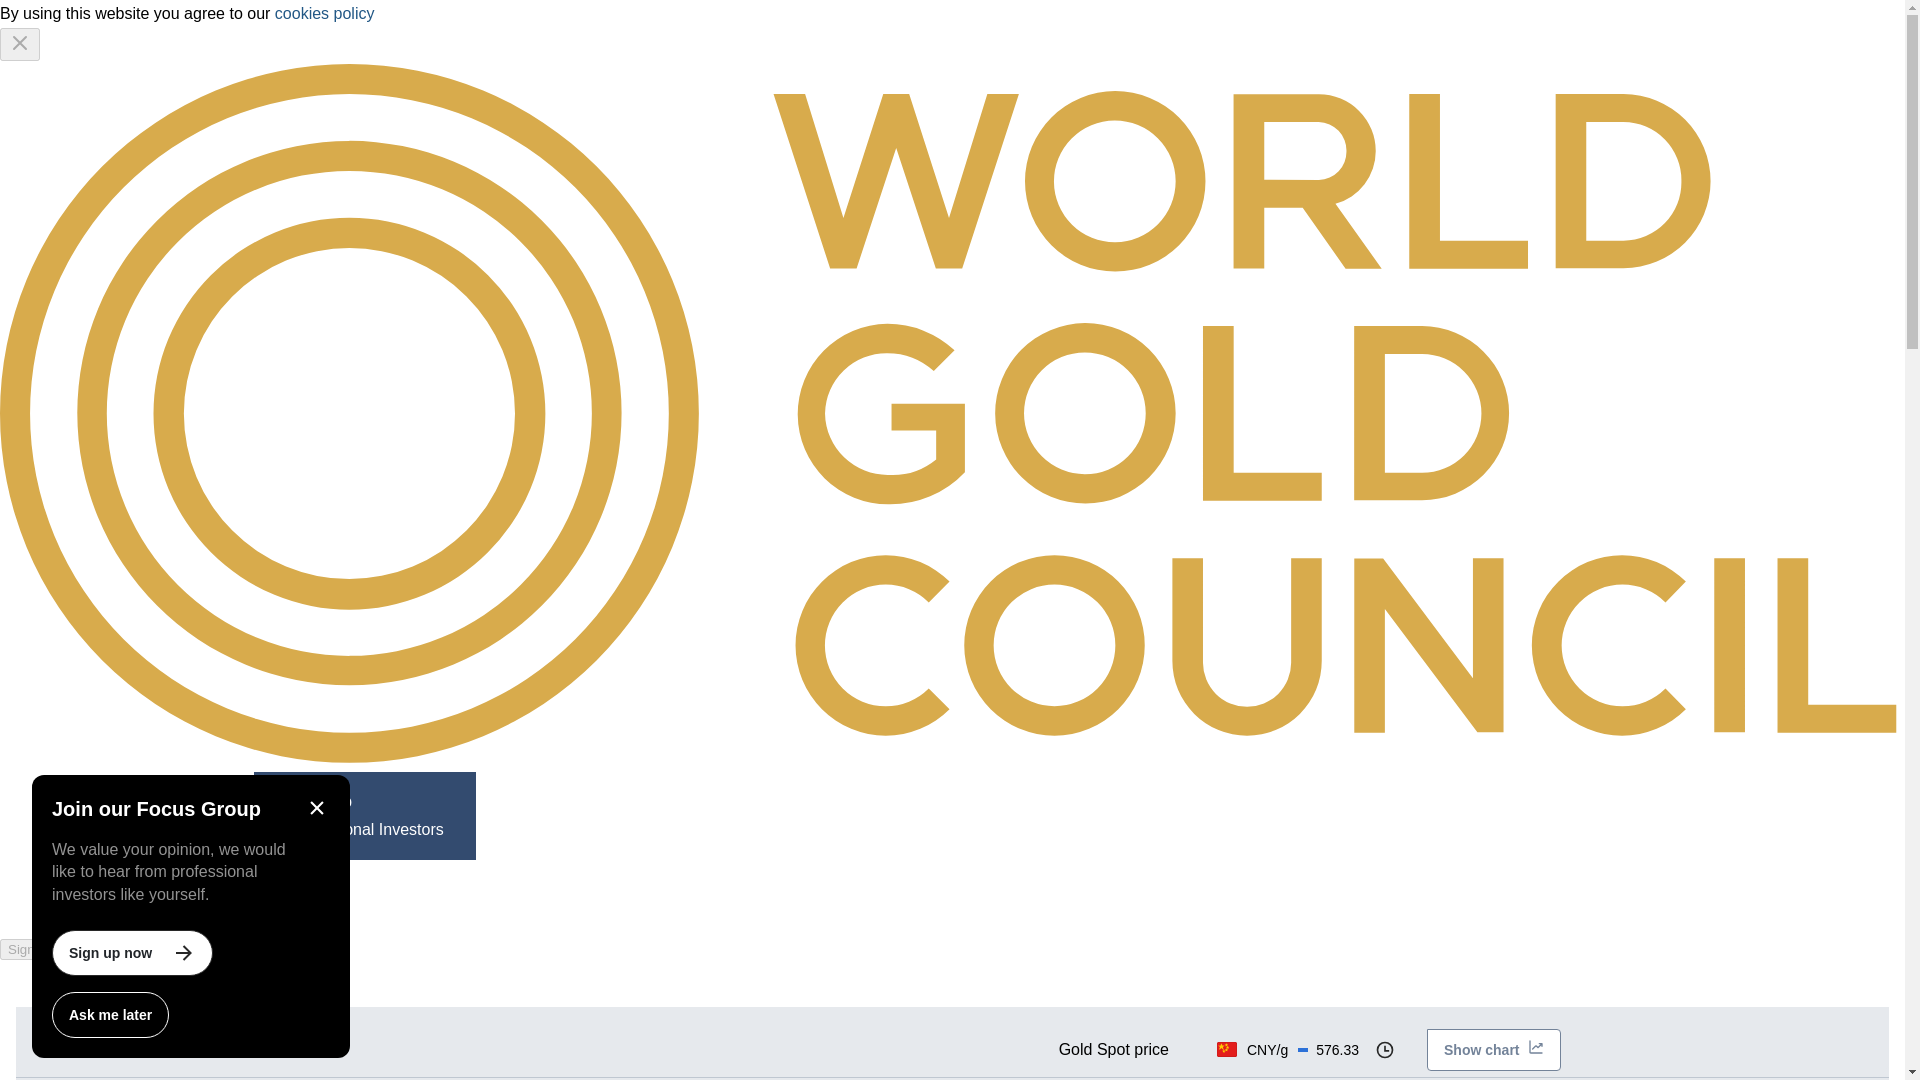 Image resolution: width=1920 pixels, height=1080 pixels. What do you see at coordinates (116, 992) in the screenshot?
I see `Research` at bounding box center [116, 992].